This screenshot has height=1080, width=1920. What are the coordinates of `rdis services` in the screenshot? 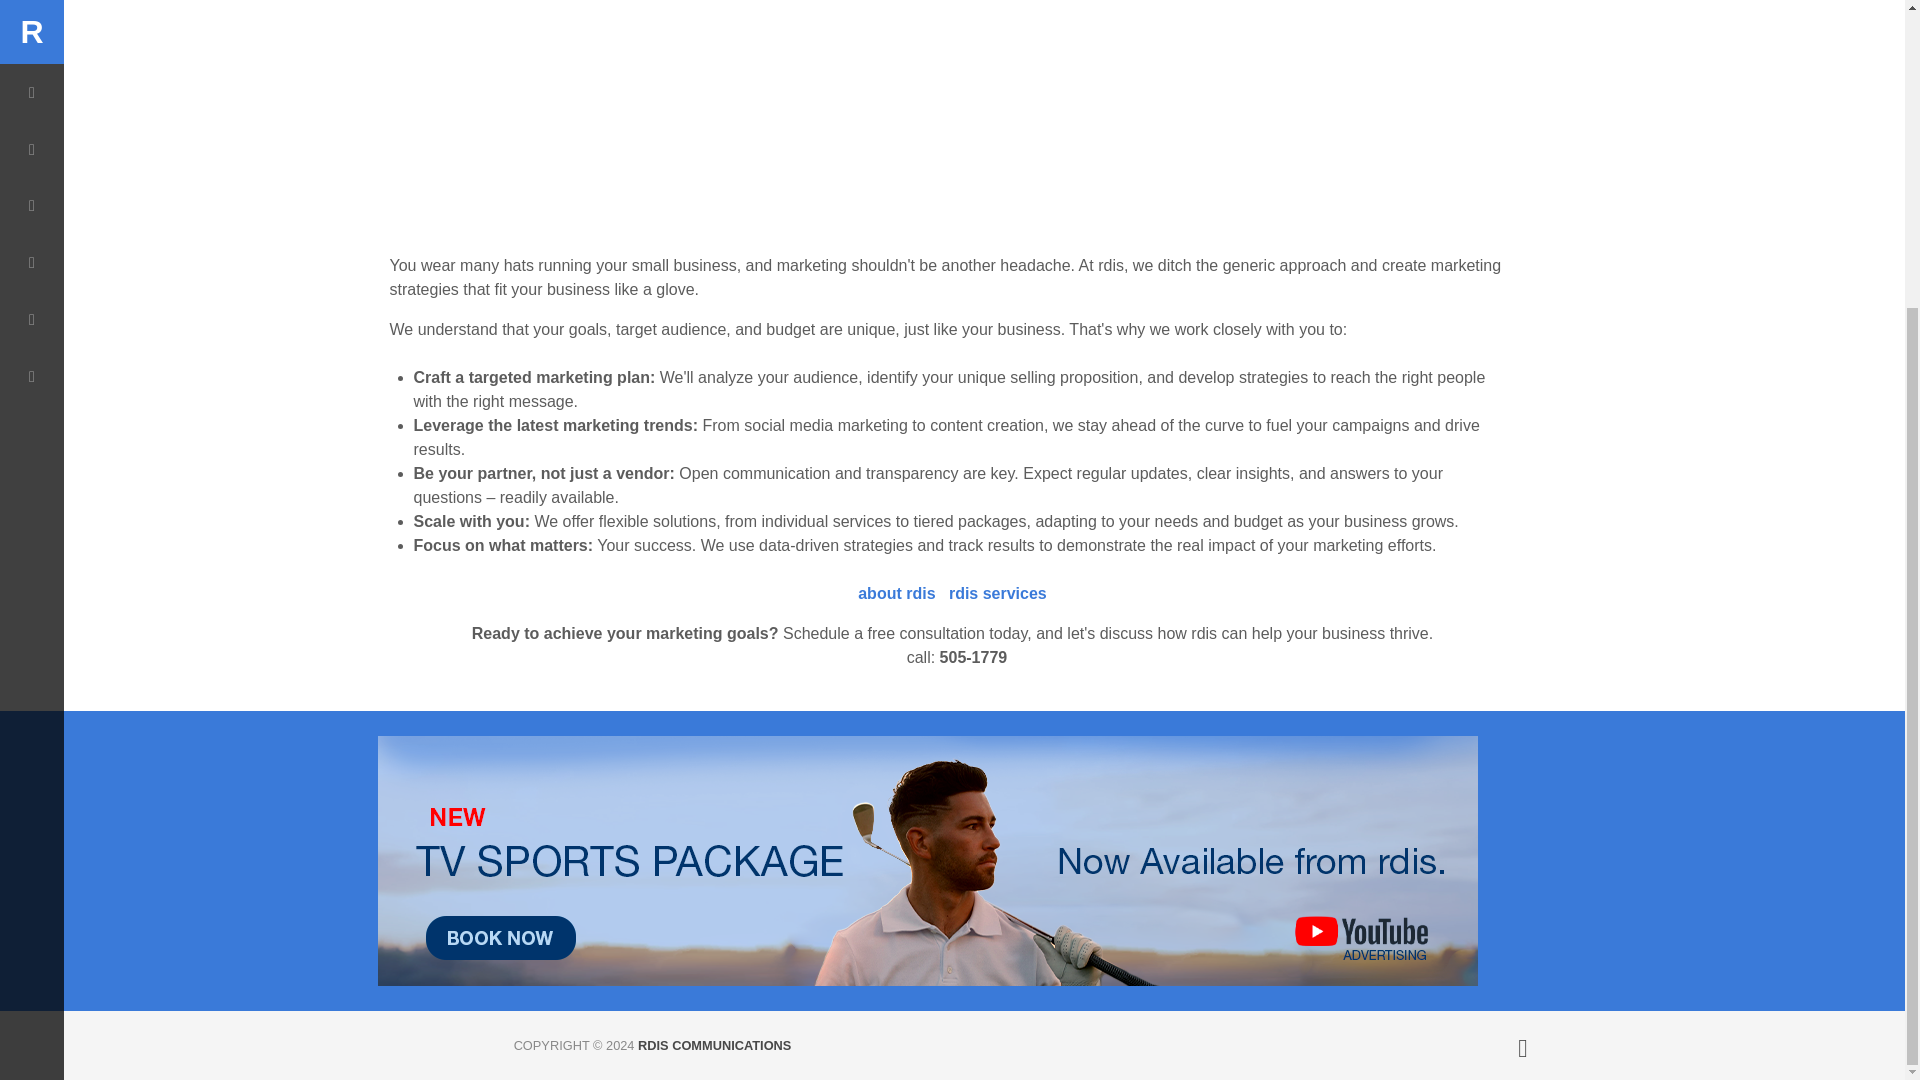 It's located at (997, 593).